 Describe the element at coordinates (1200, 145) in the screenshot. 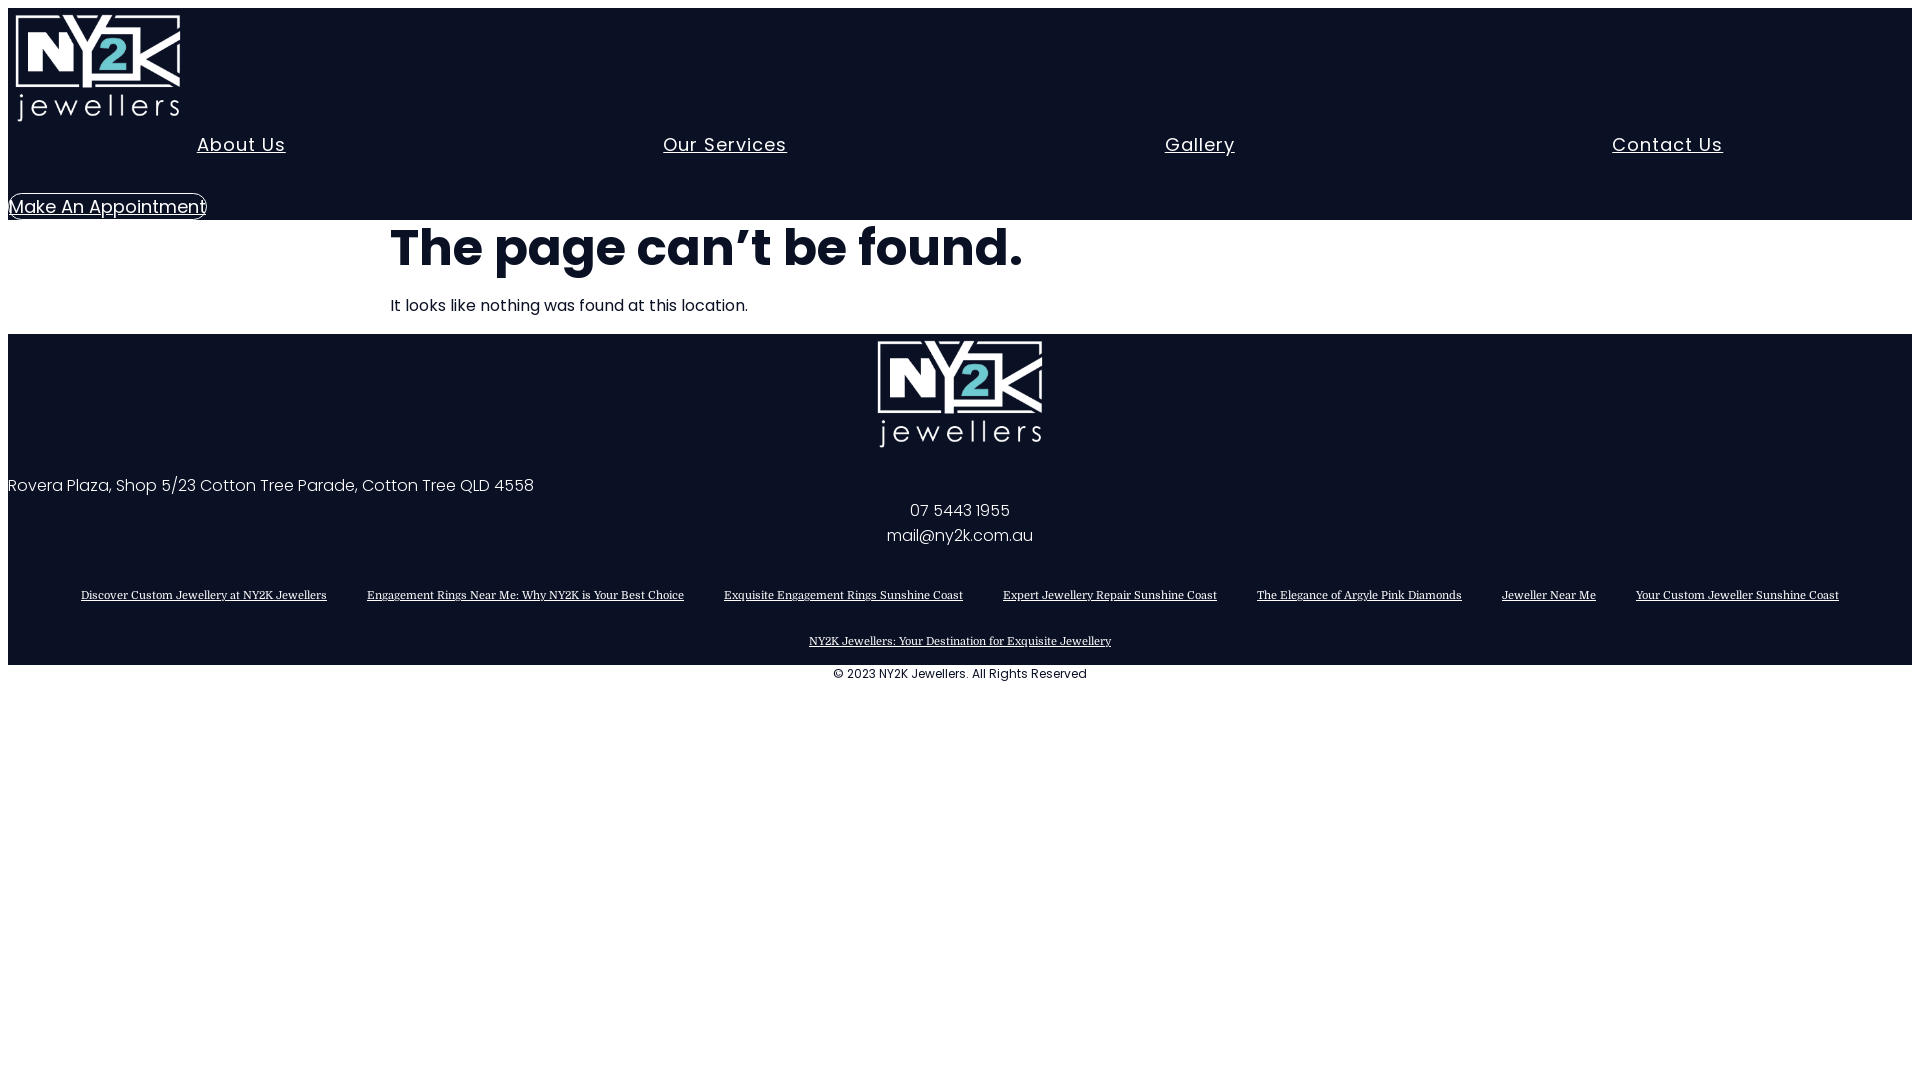

I see `Gallery` at that location.